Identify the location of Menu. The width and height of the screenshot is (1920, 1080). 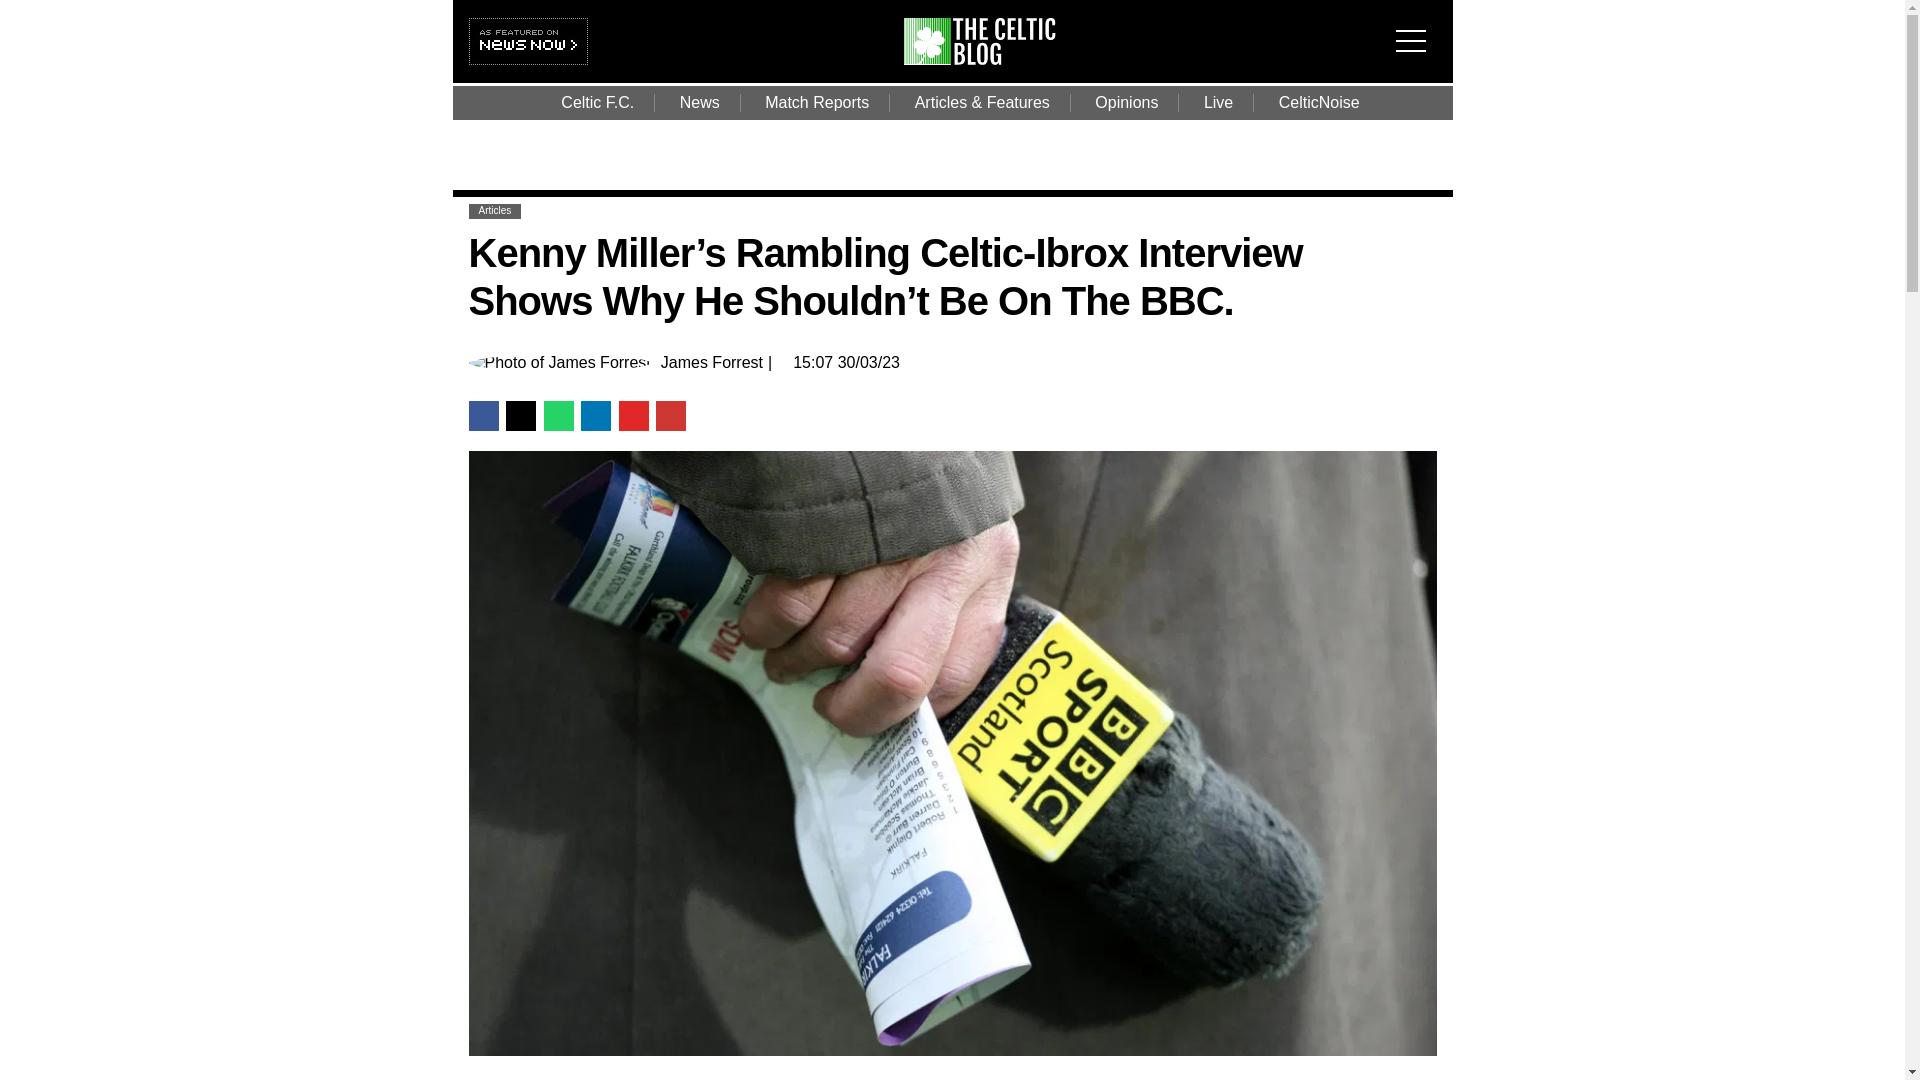
(1416, 28).